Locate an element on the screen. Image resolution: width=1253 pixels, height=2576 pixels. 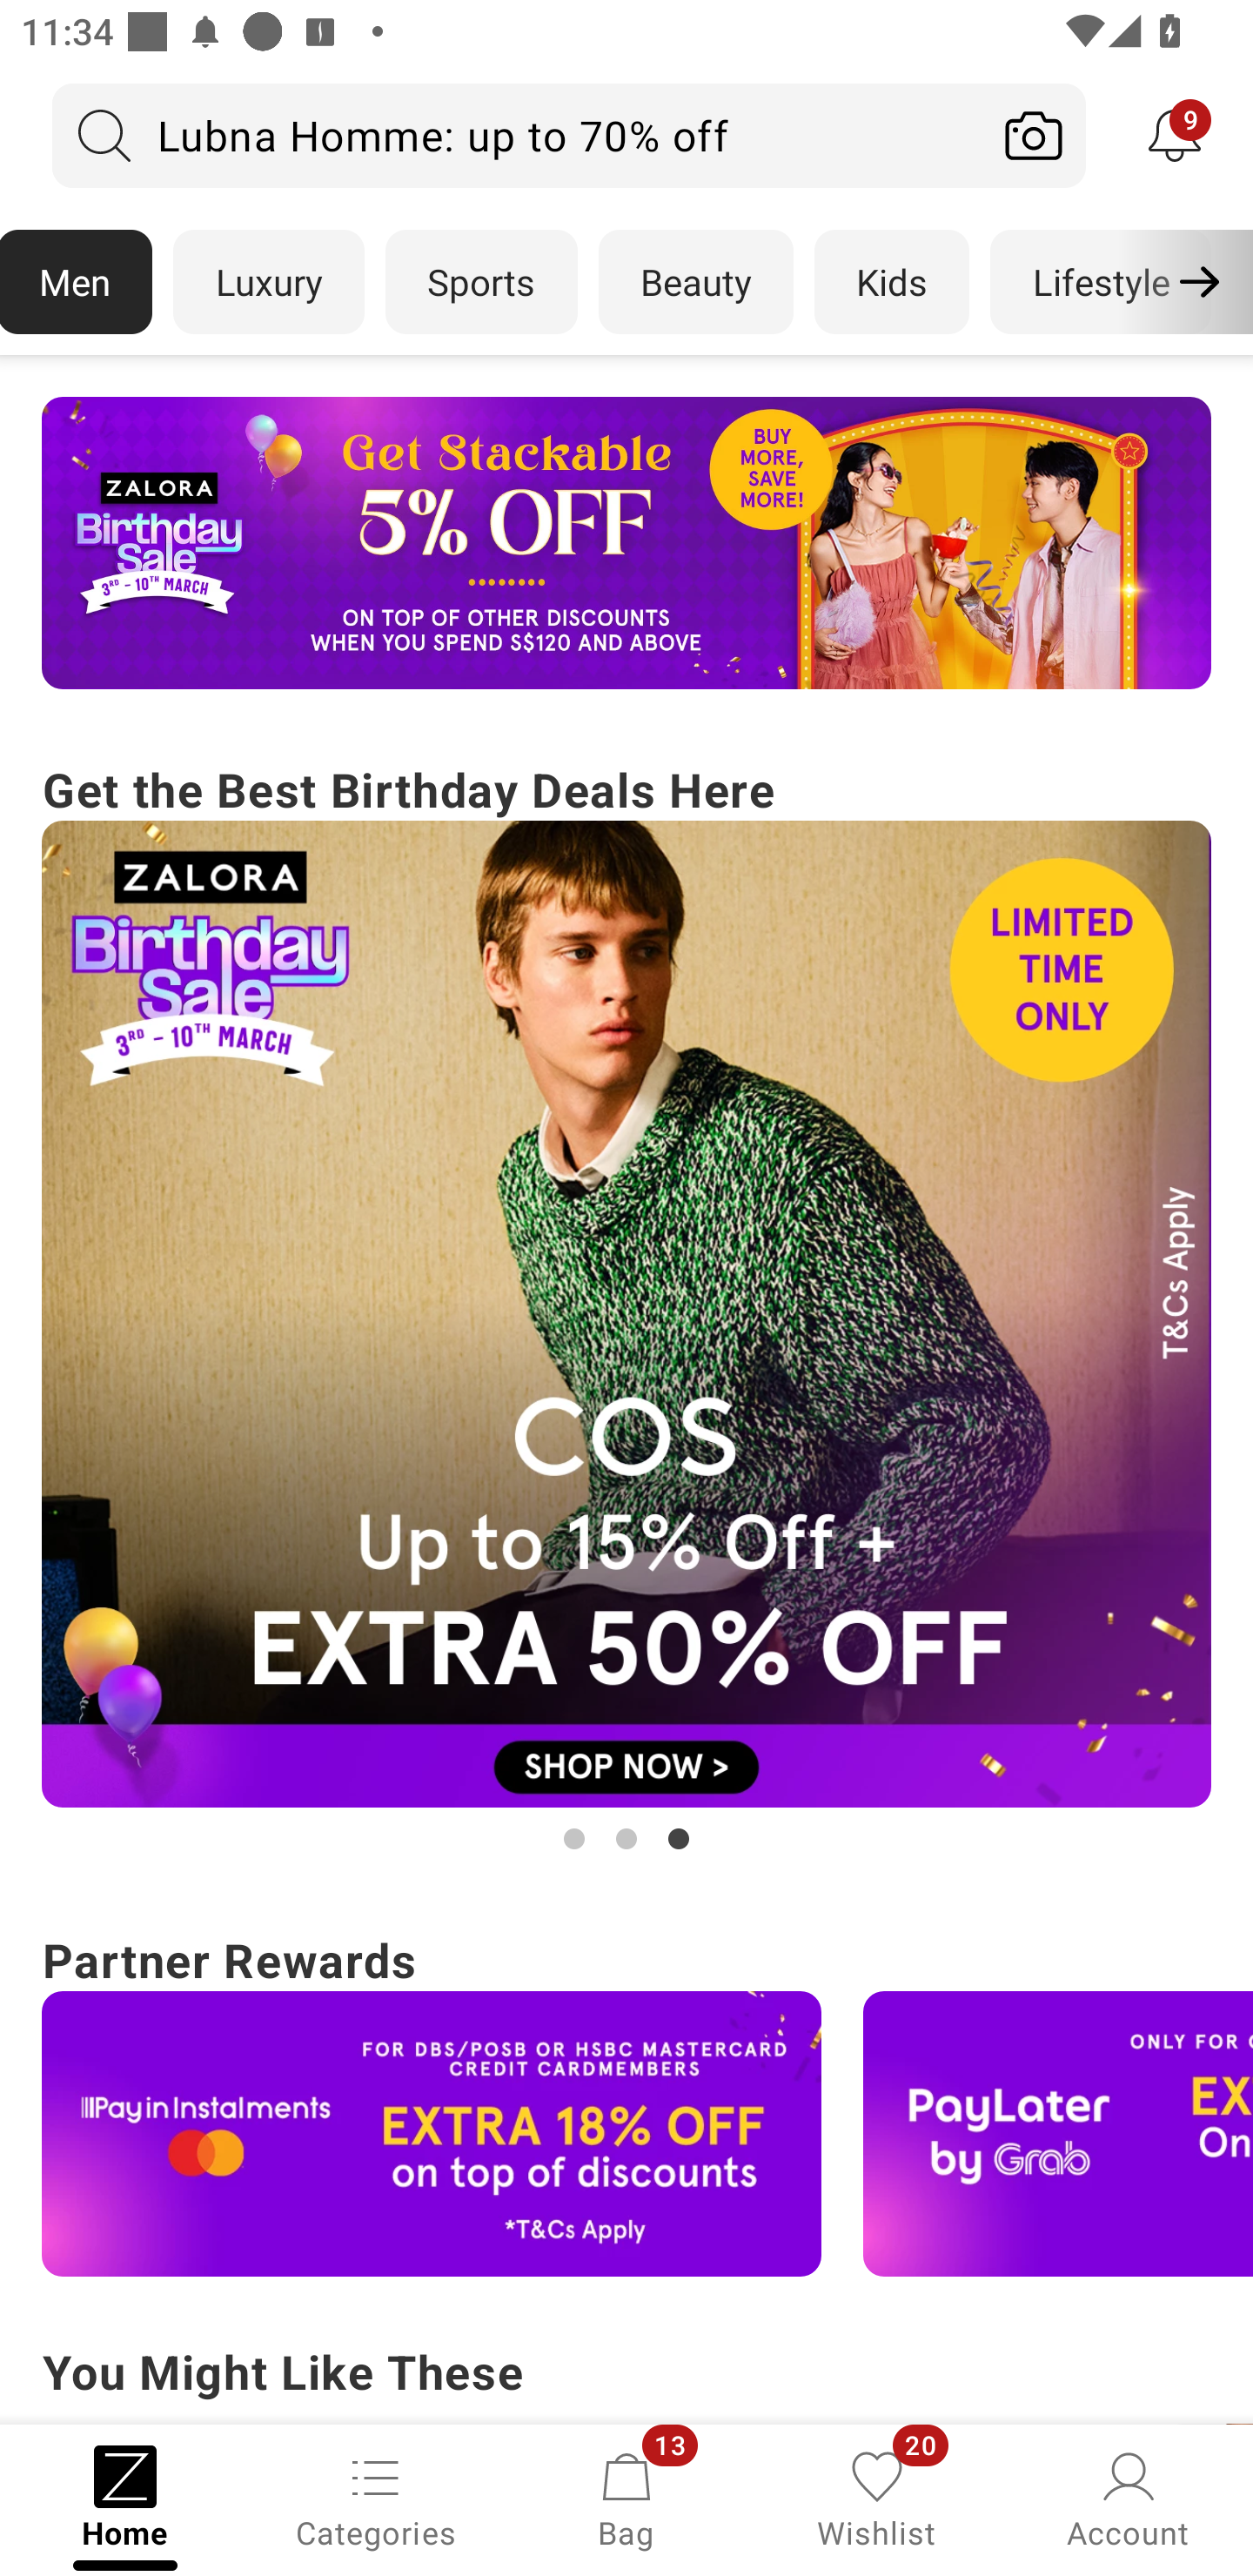
Beauty is located at coordinates (696, 282).